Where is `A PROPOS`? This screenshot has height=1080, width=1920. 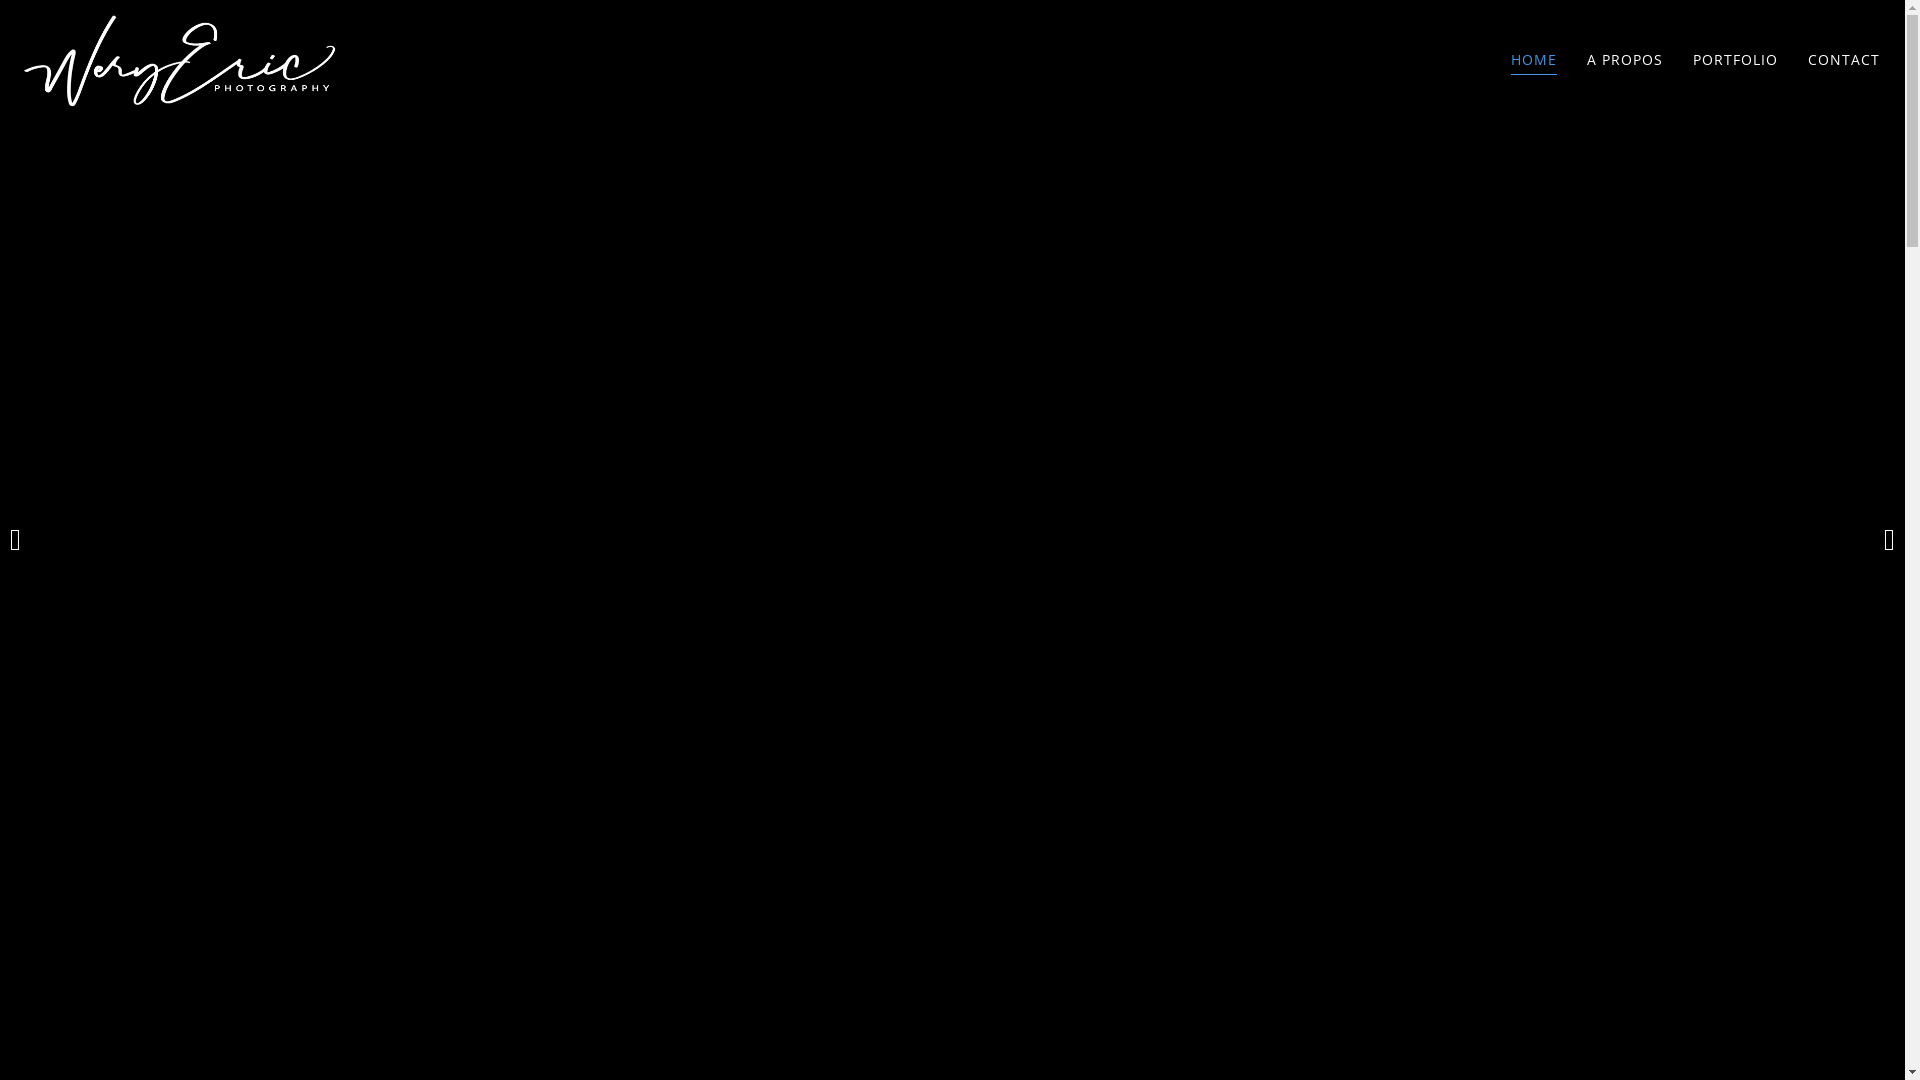
A PROPOS is located at coordinates (1625, 60).